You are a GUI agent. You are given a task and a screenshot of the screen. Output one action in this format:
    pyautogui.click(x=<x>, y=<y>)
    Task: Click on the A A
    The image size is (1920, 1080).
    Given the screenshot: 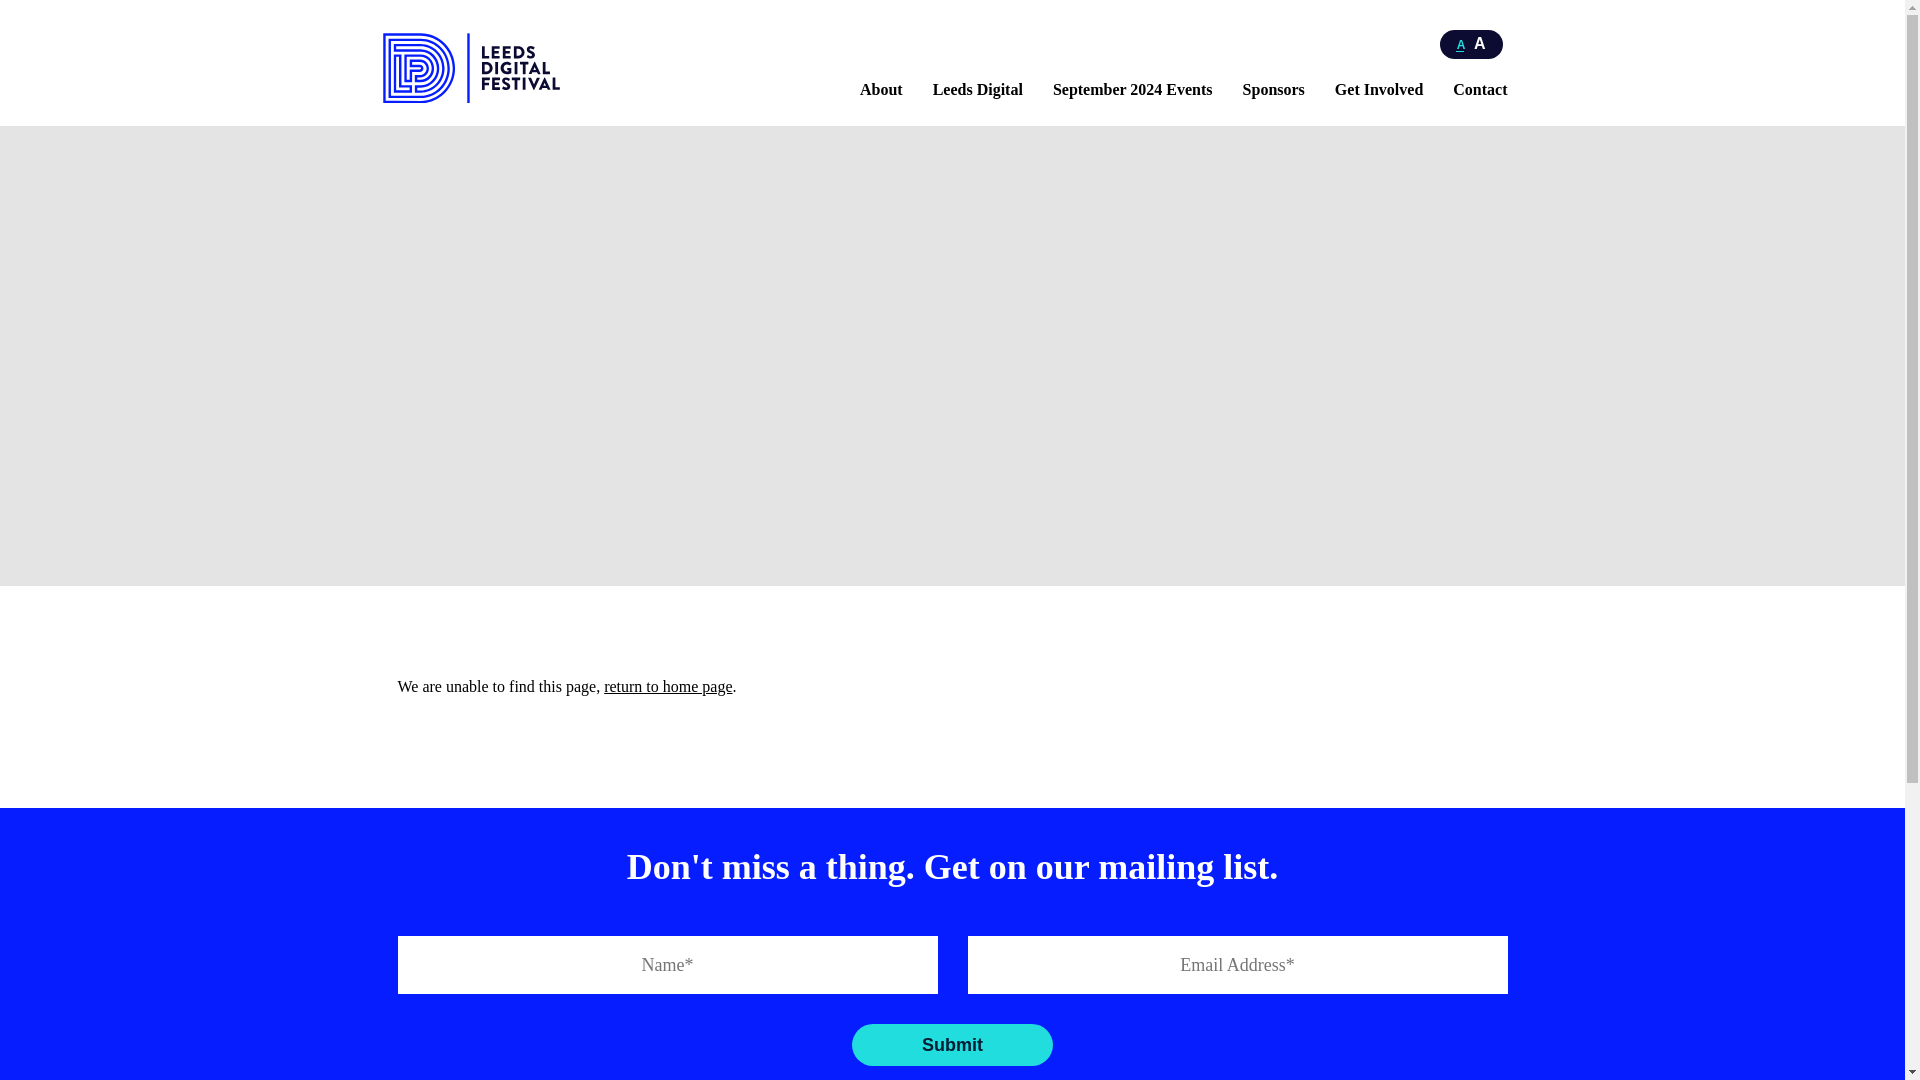 What is the action you would take?
    pyautogui.click(x=1472, y=44)
    